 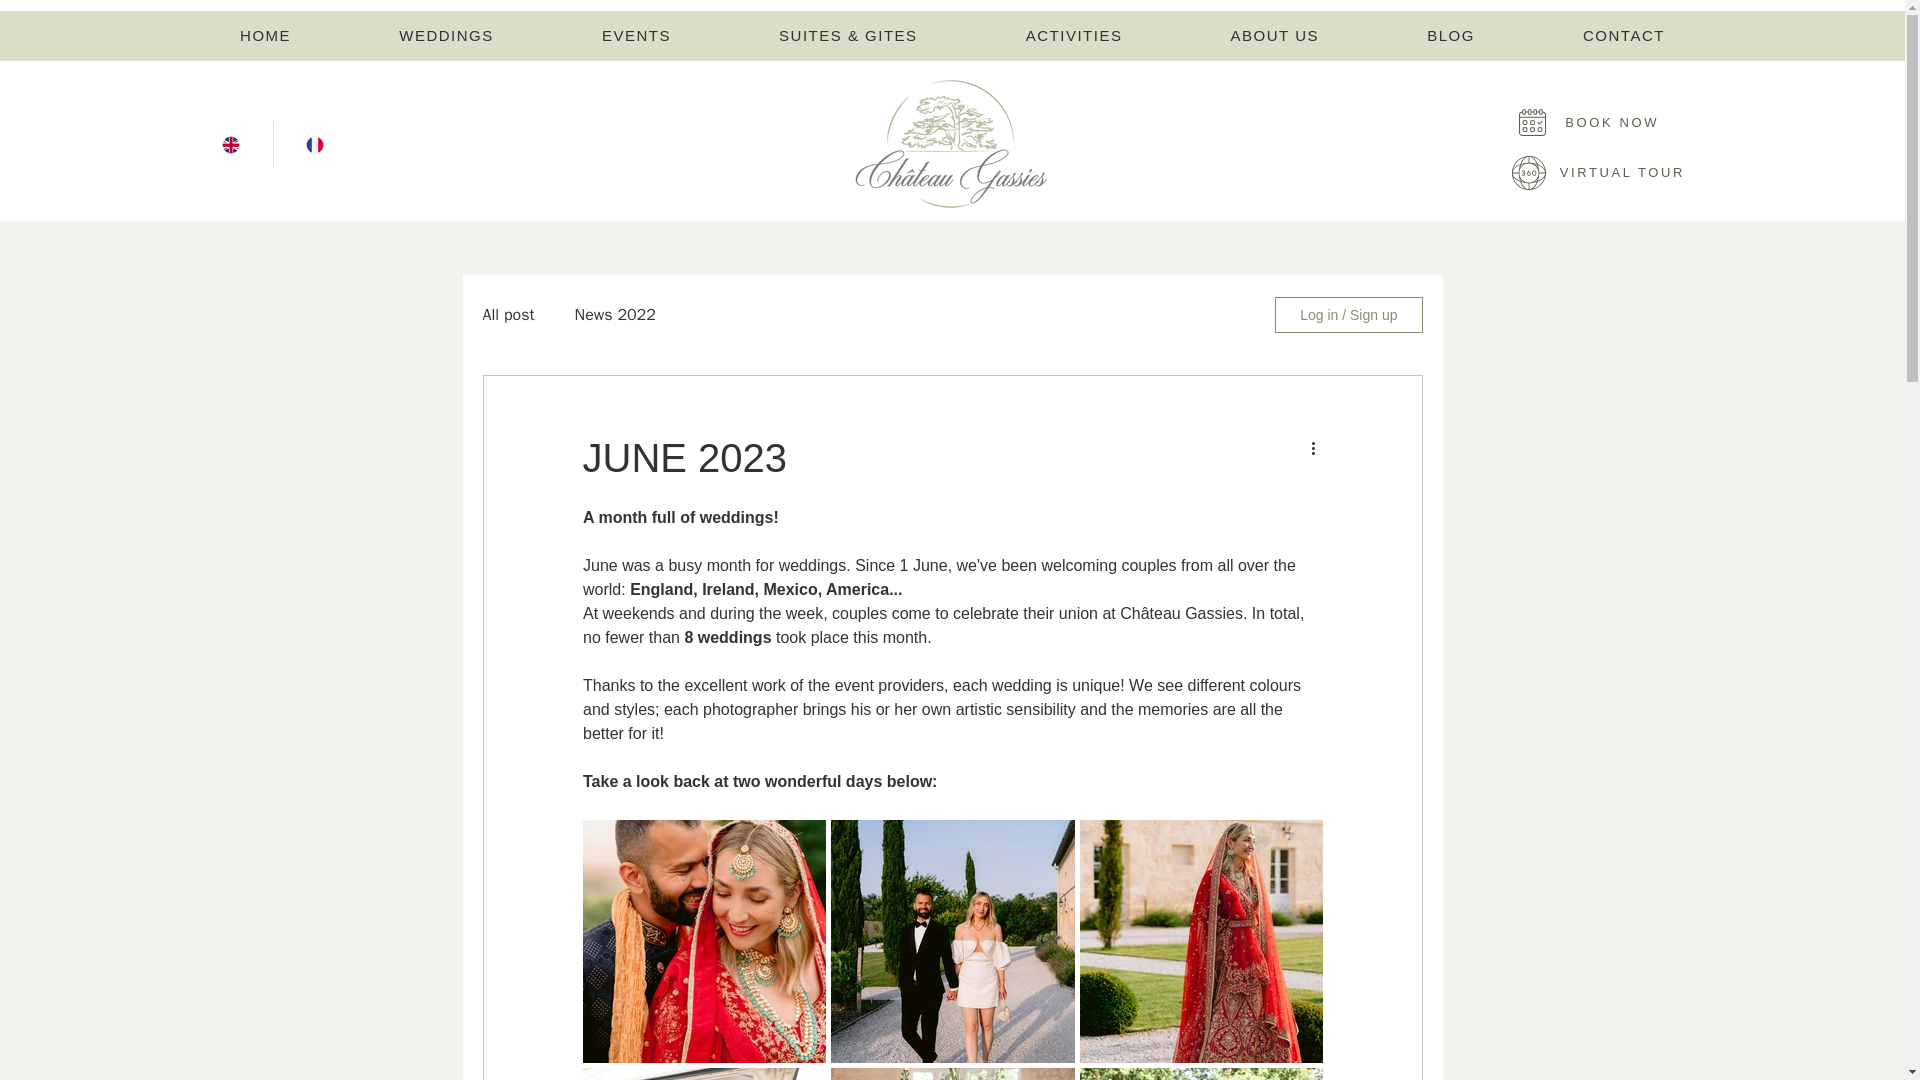 What do you see at coordinates (1450, 36) in the screenshot?
I see `BLOG` at bounding box center [1450, 36].